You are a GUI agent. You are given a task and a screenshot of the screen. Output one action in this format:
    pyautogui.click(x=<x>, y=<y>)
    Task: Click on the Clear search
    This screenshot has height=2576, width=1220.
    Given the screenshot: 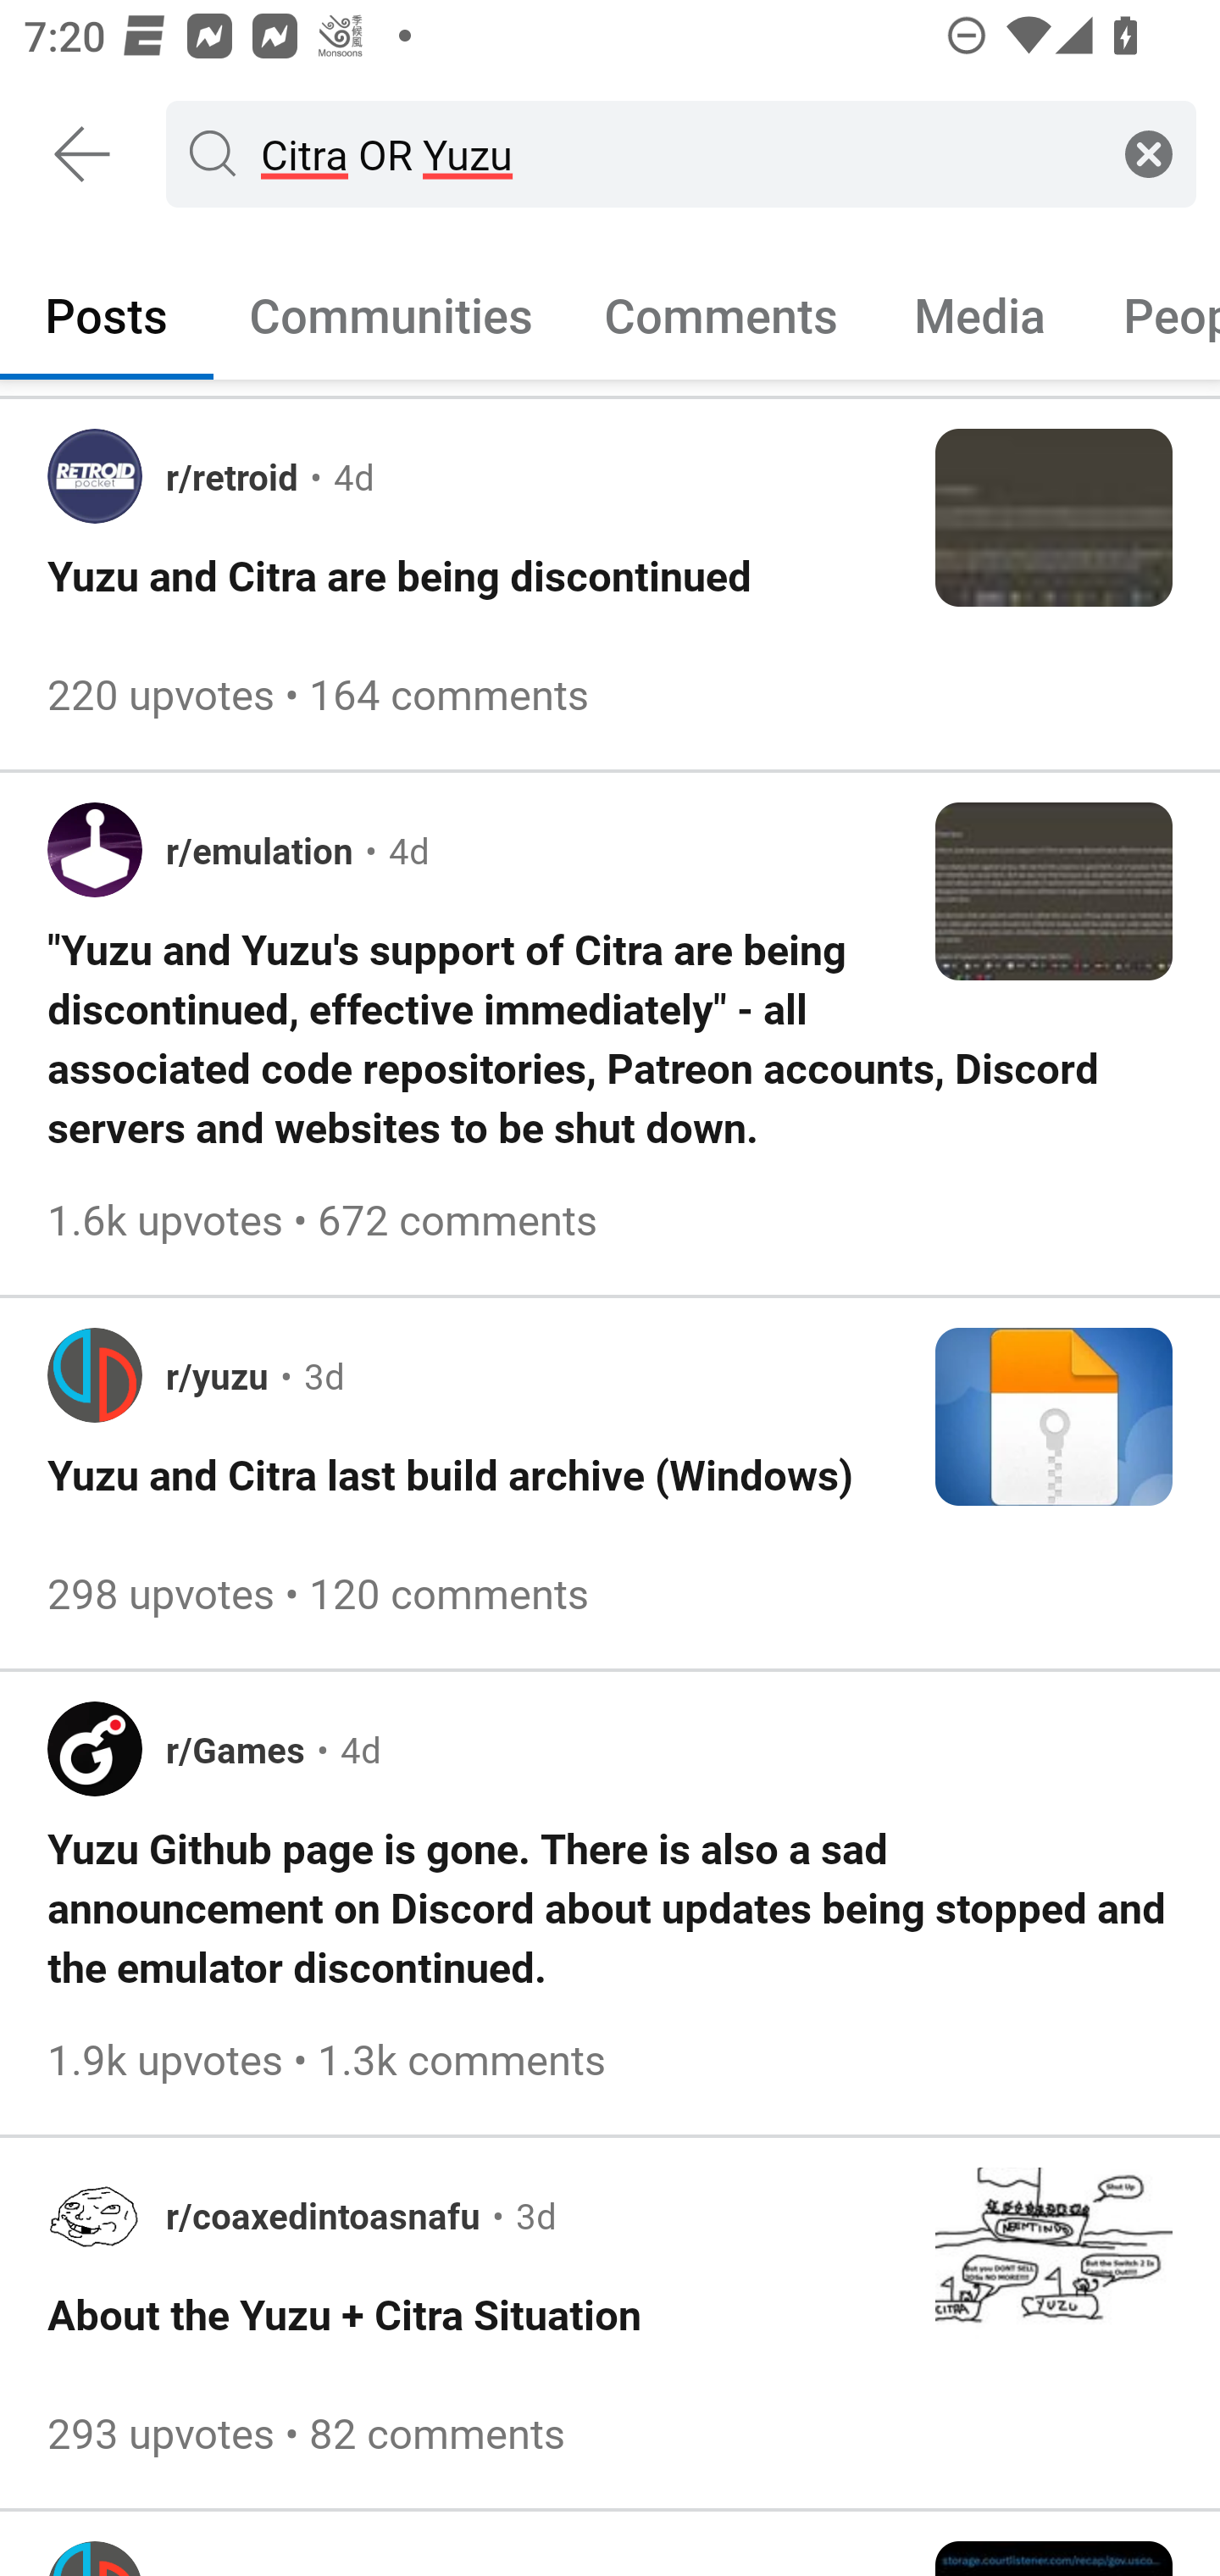 What is the action you would take?
    pyautogui.click(x=1149, y=153)
    